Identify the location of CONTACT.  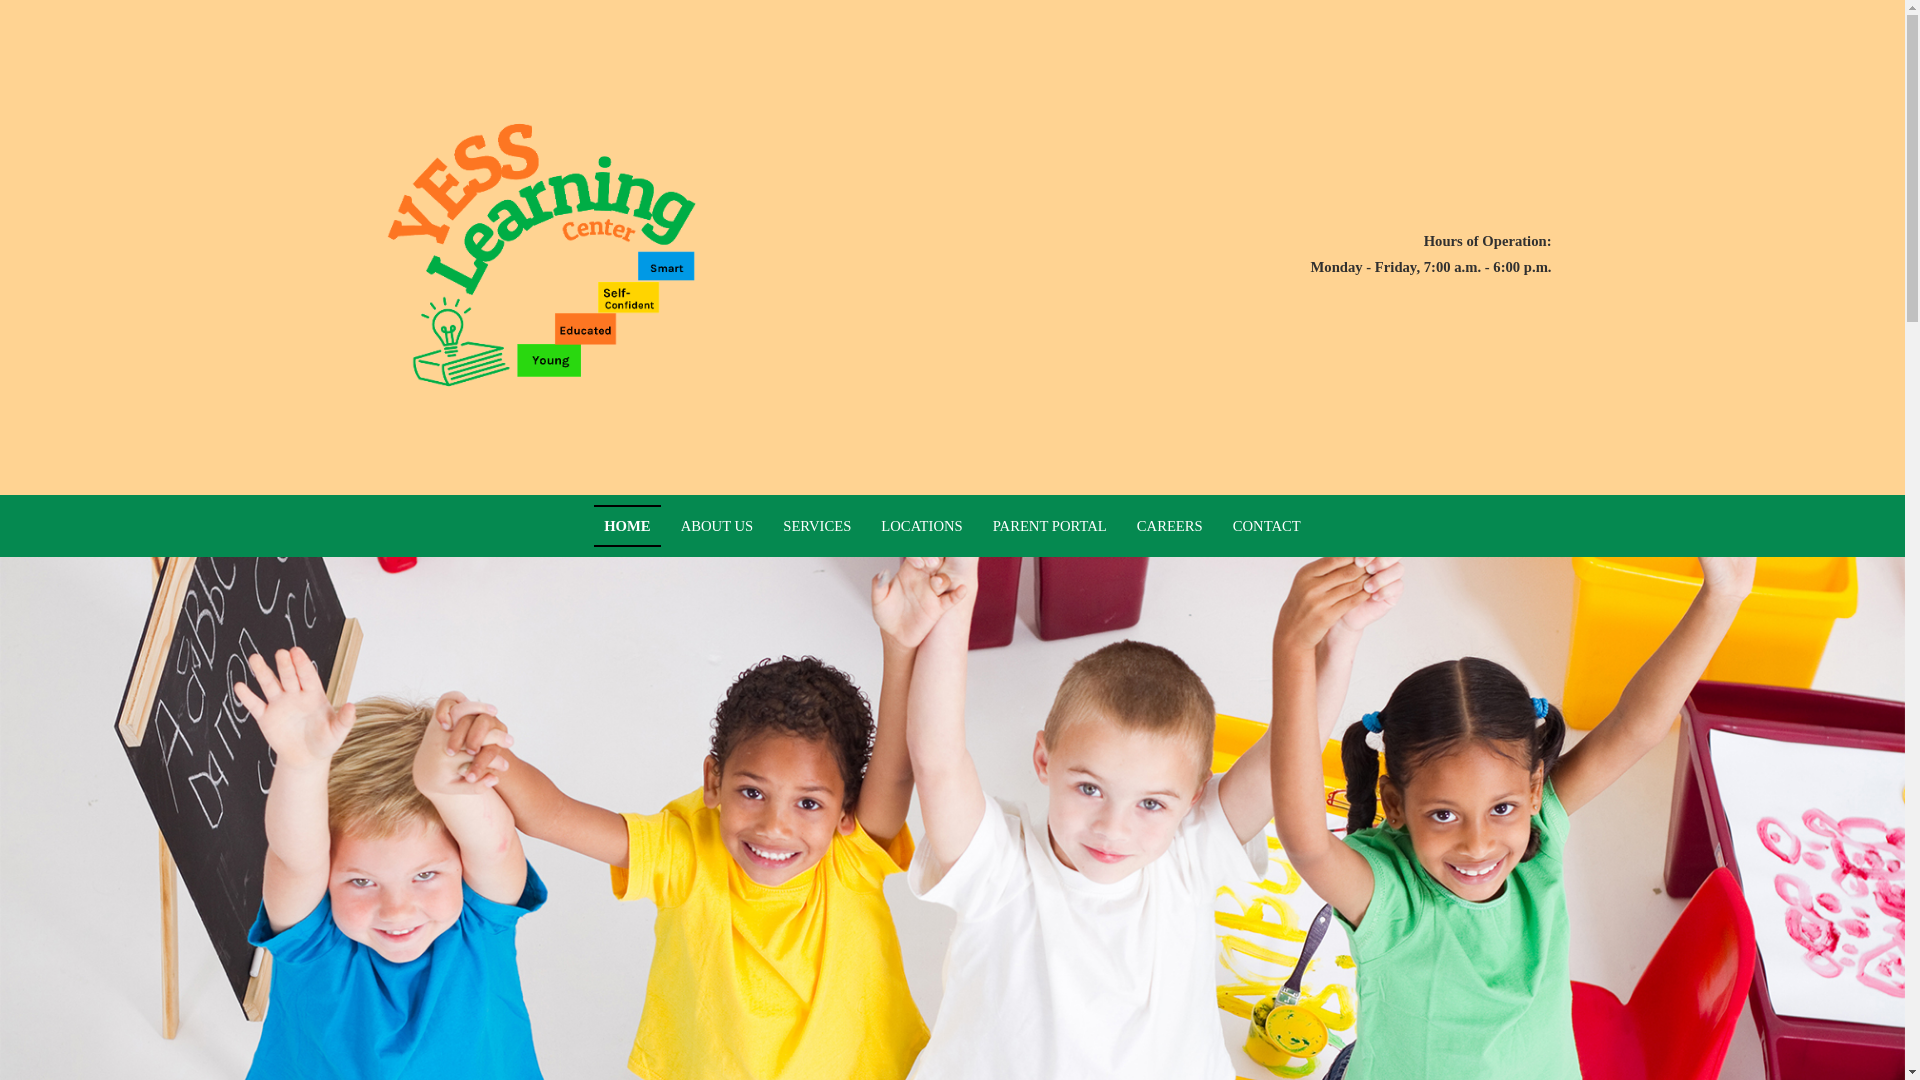
(1267, 526).